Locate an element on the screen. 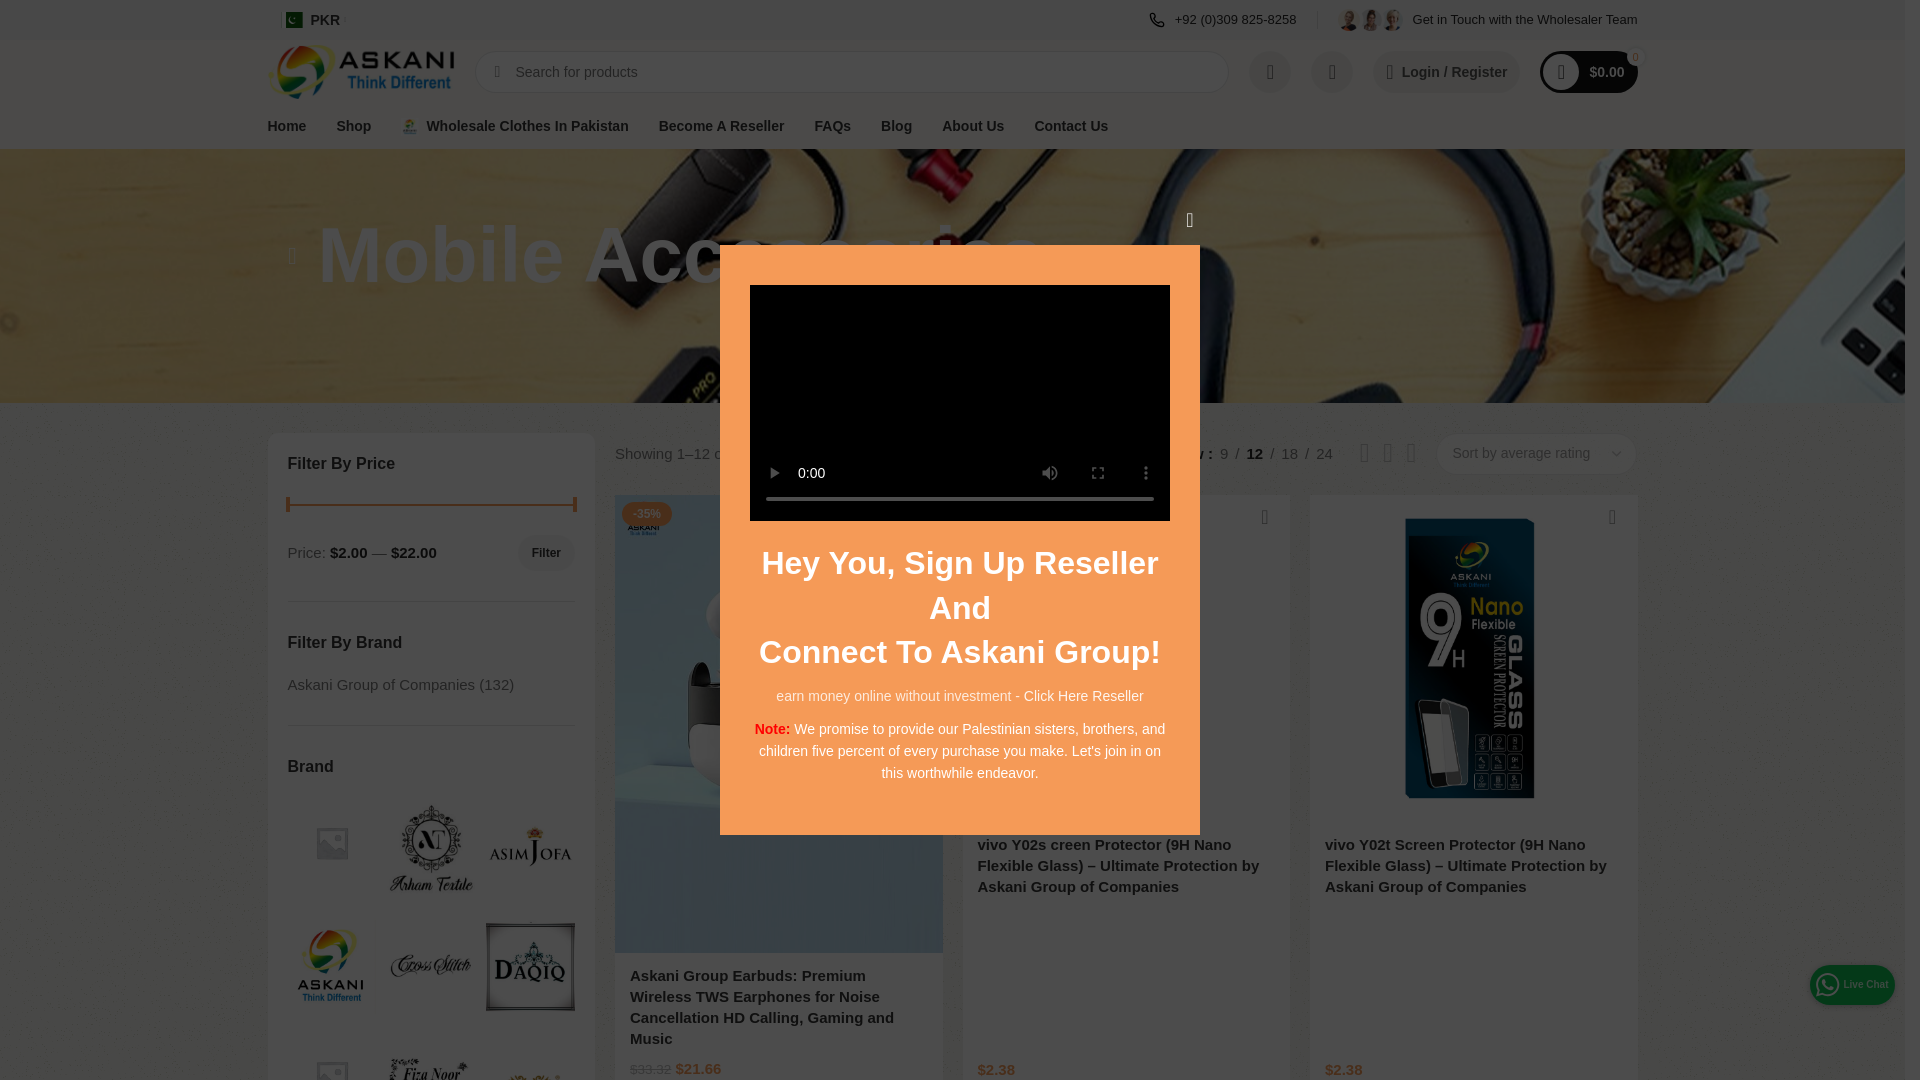 Image resolution: width=1920 pixels, height=1080 pixels. Contact Us is located at coordinates (1070, 125).